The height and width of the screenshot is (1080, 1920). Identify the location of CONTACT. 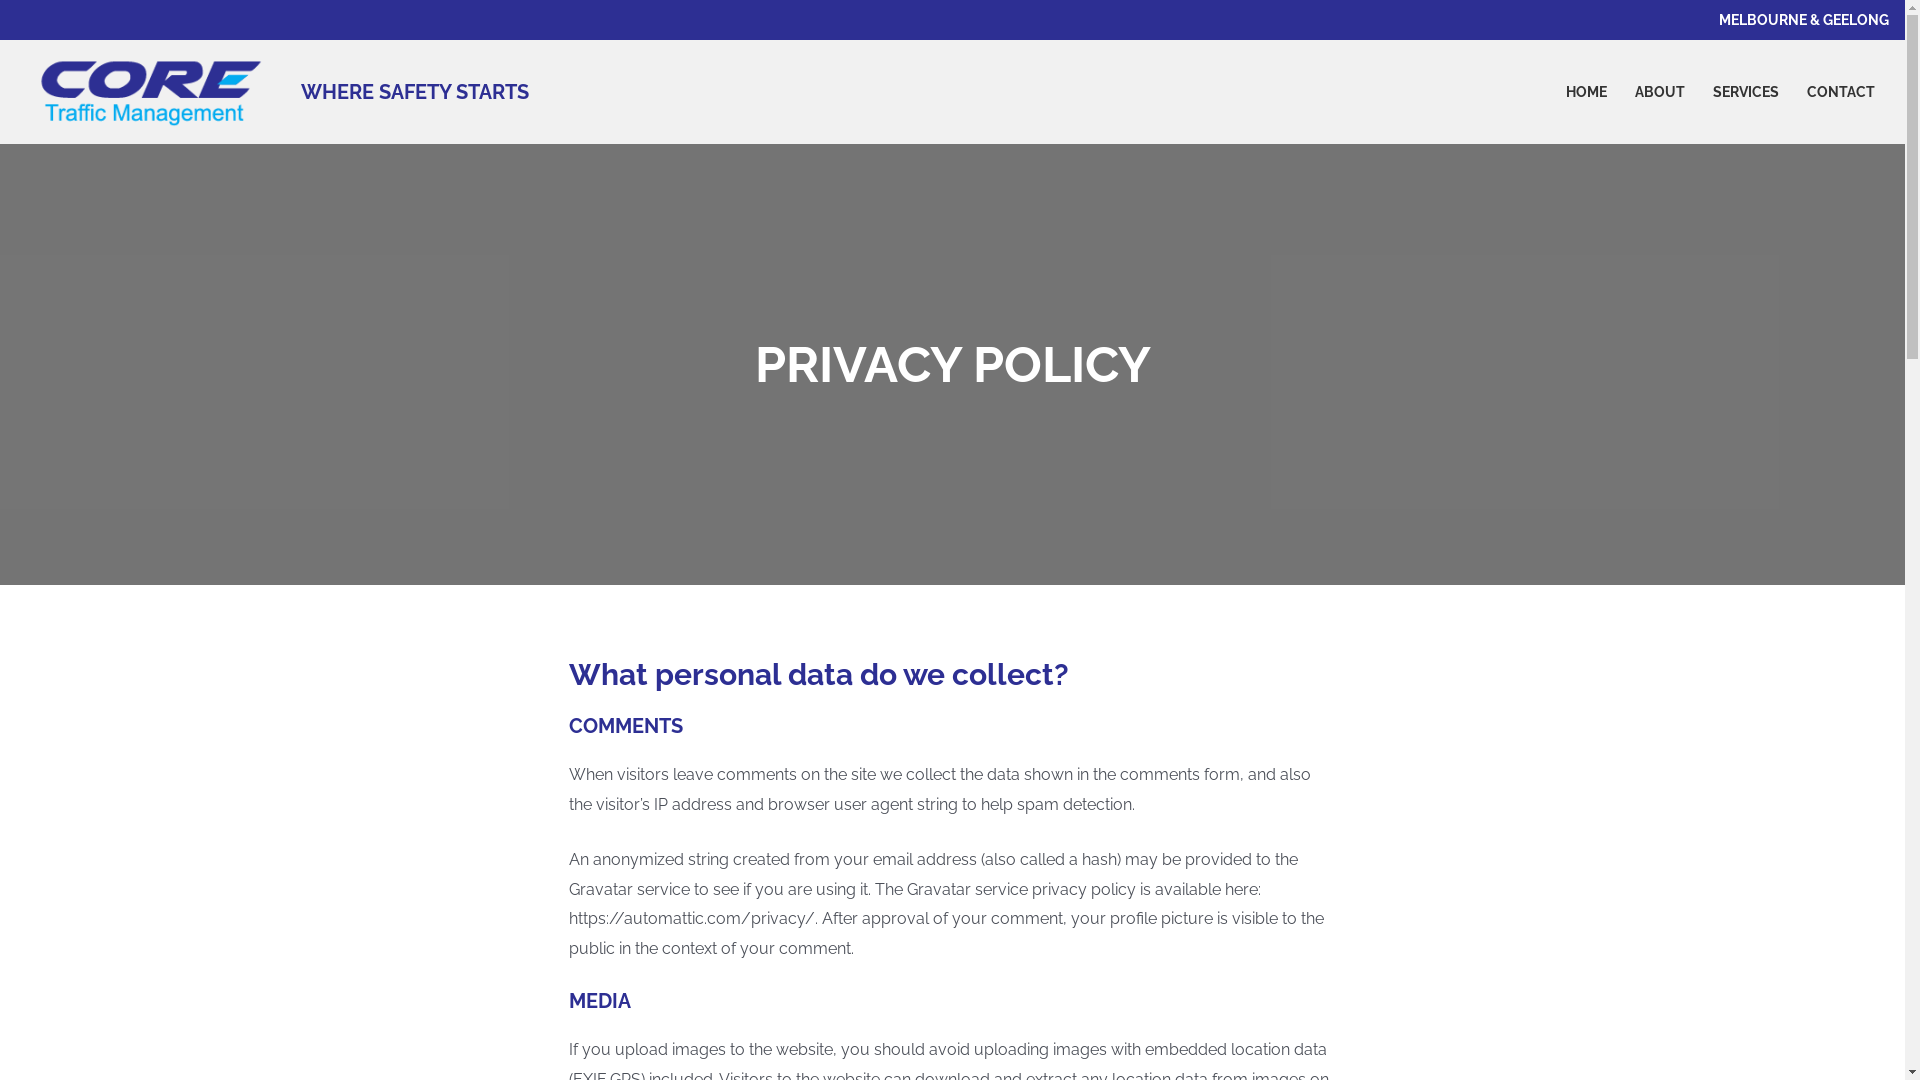
(1841, 92).